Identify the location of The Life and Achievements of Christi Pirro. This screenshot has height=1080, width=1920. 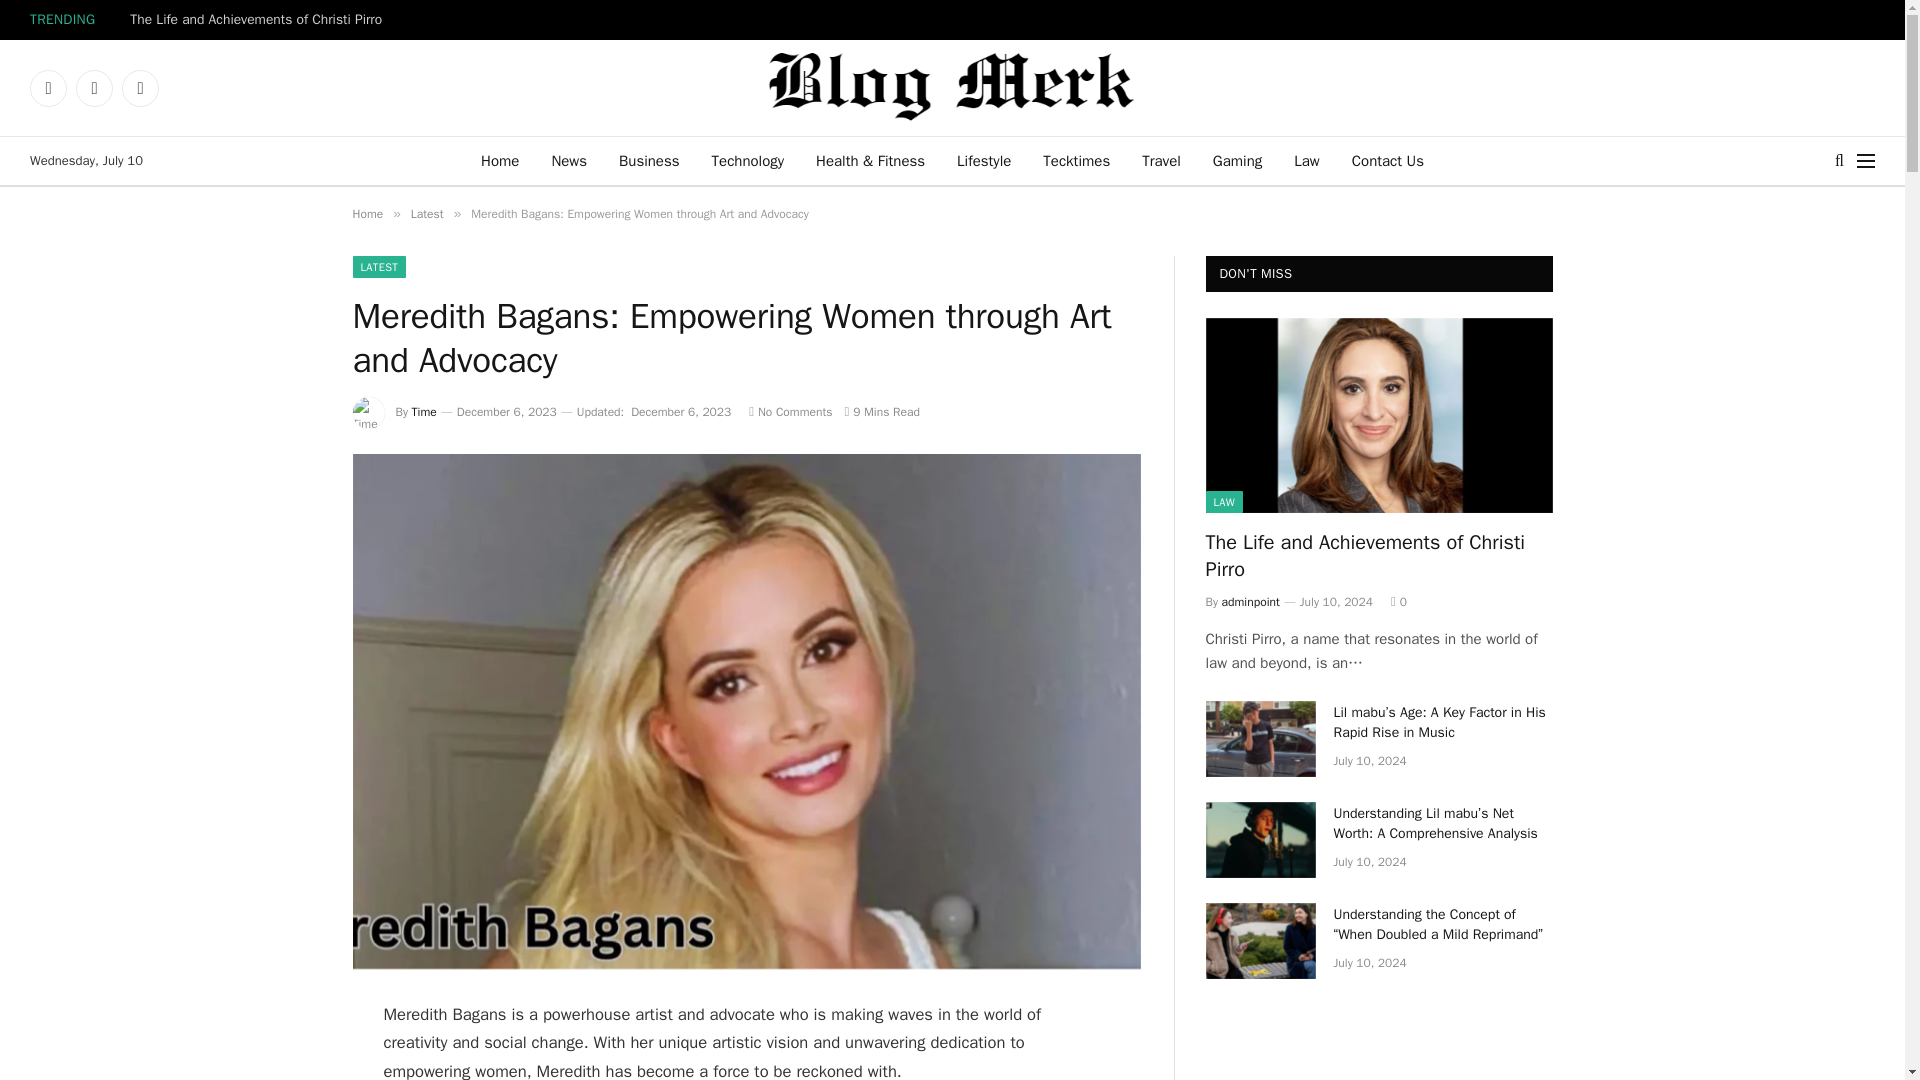
(260, 20).